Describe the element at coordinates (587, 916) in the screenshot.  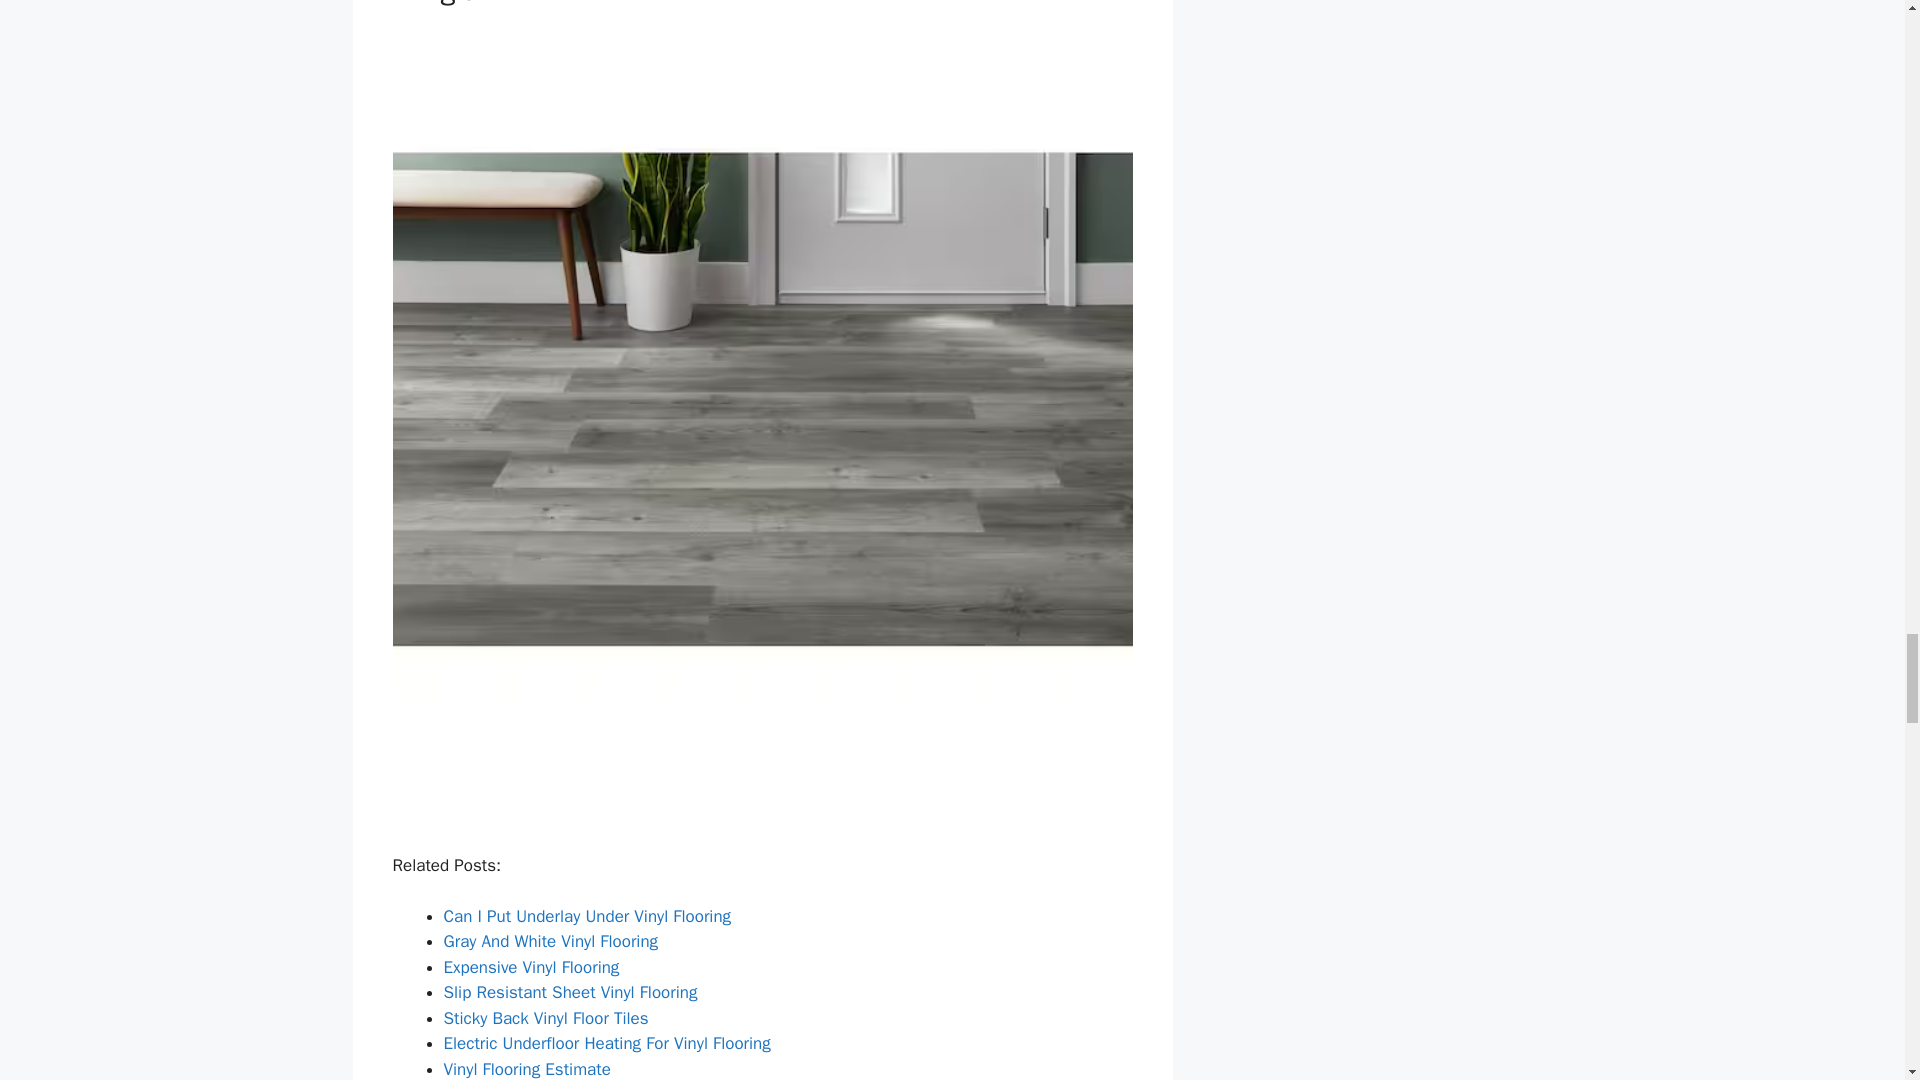
I see `Can I Put Underlay Under Vinyl Flooring` at that location.